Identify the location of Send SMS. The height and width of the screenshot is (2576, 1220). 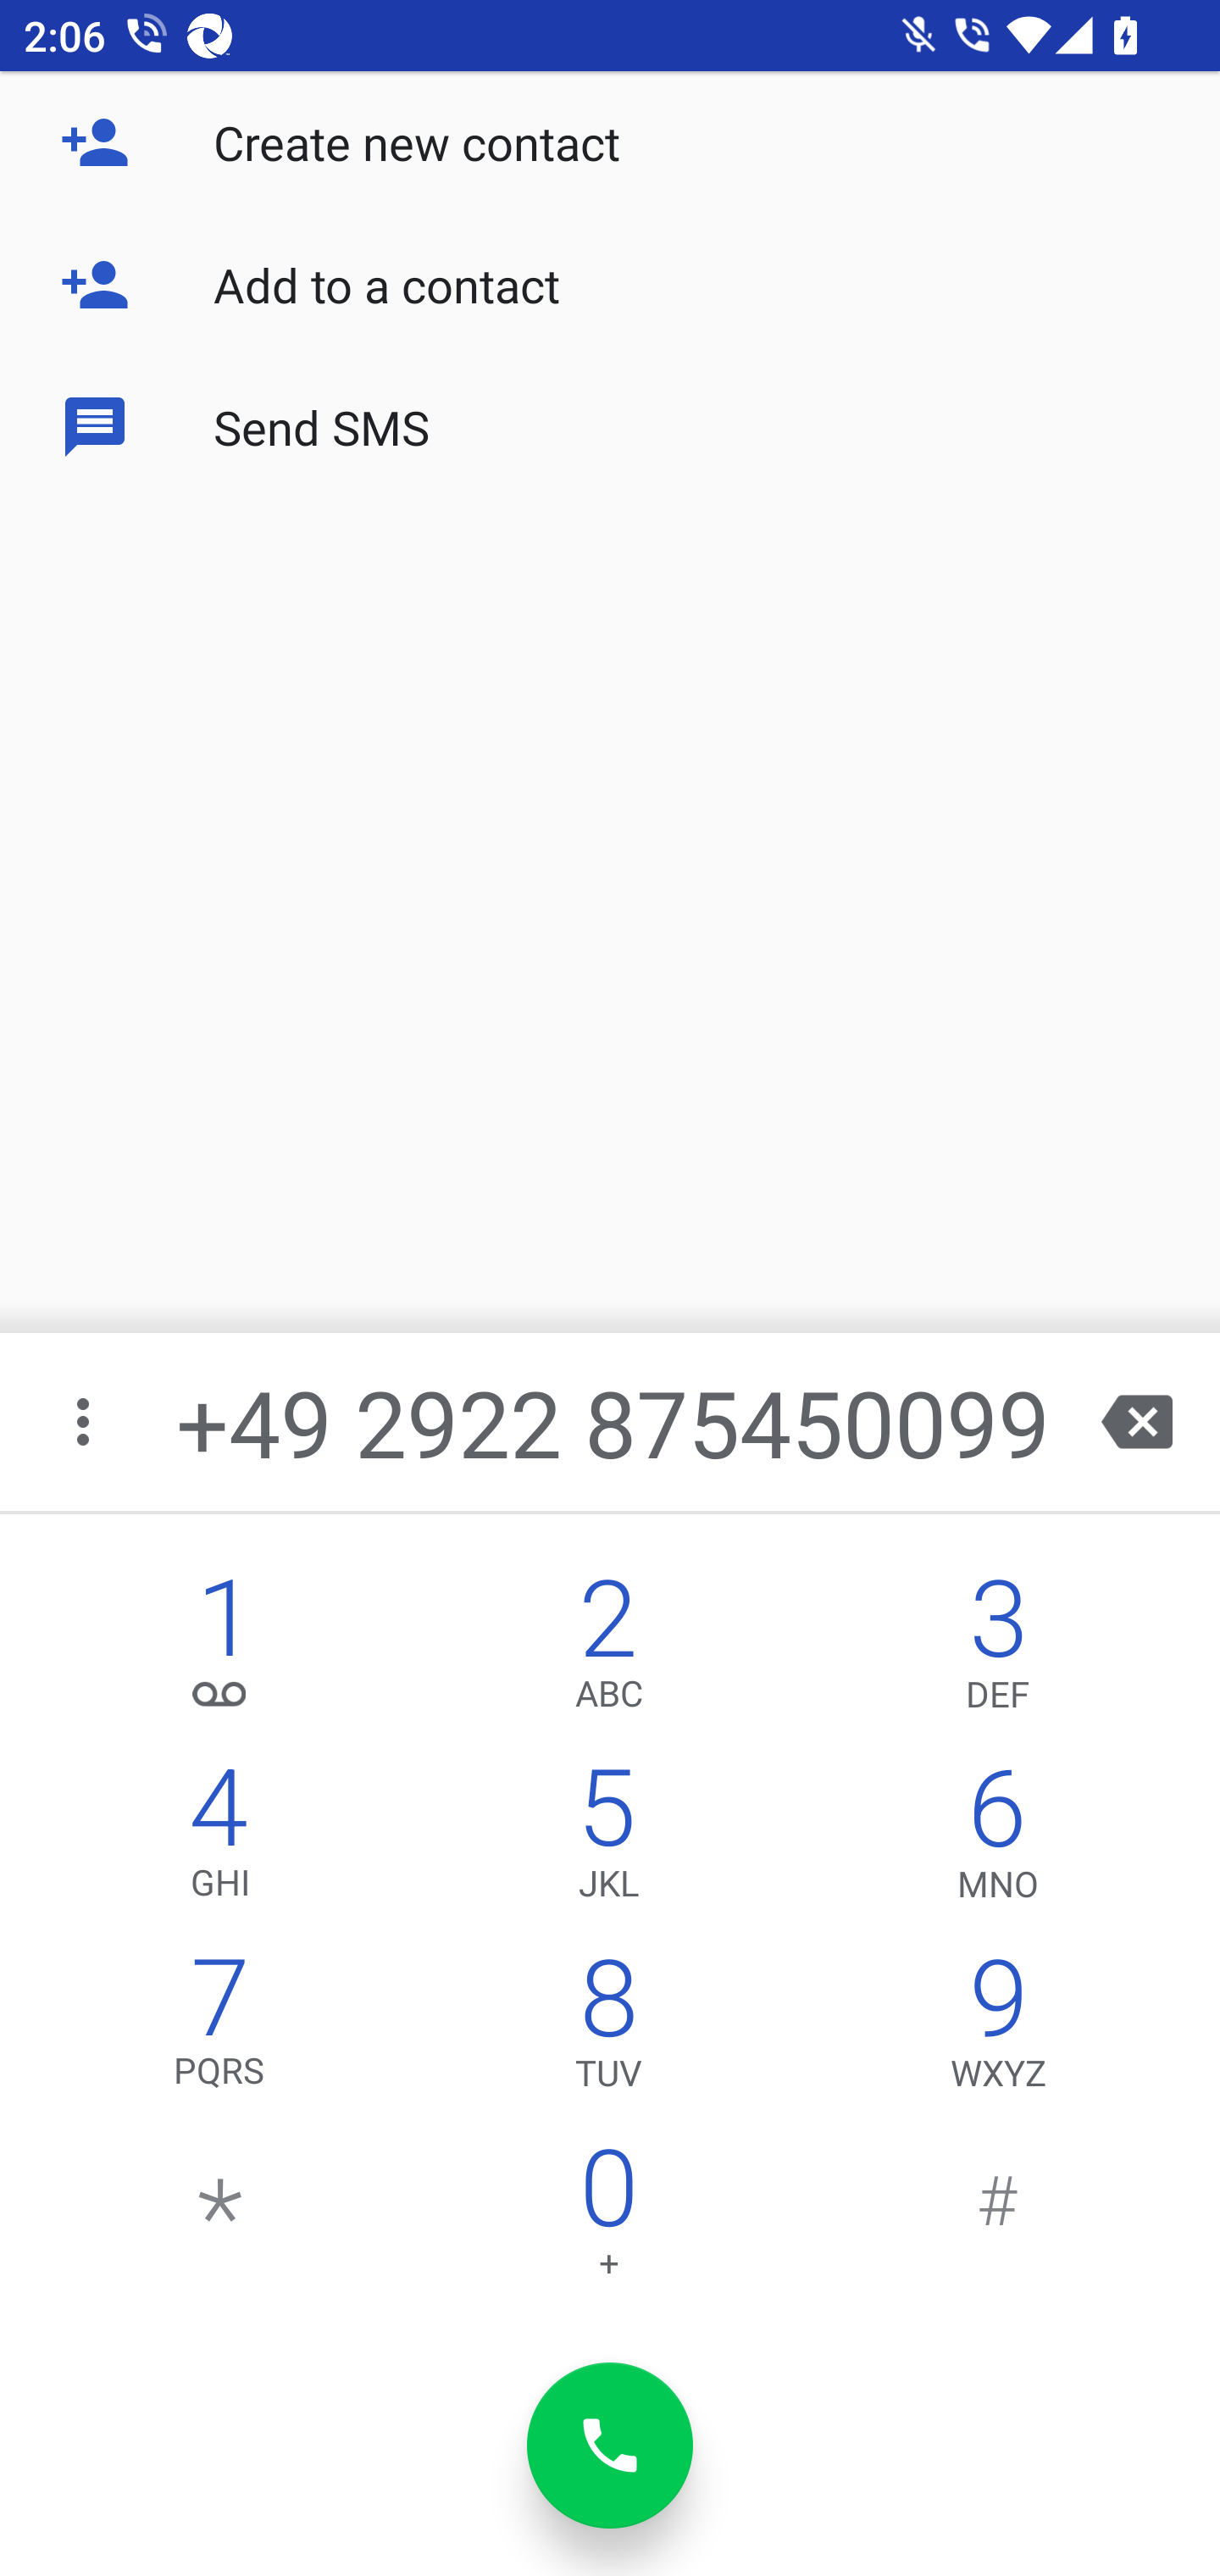
(610, 425).